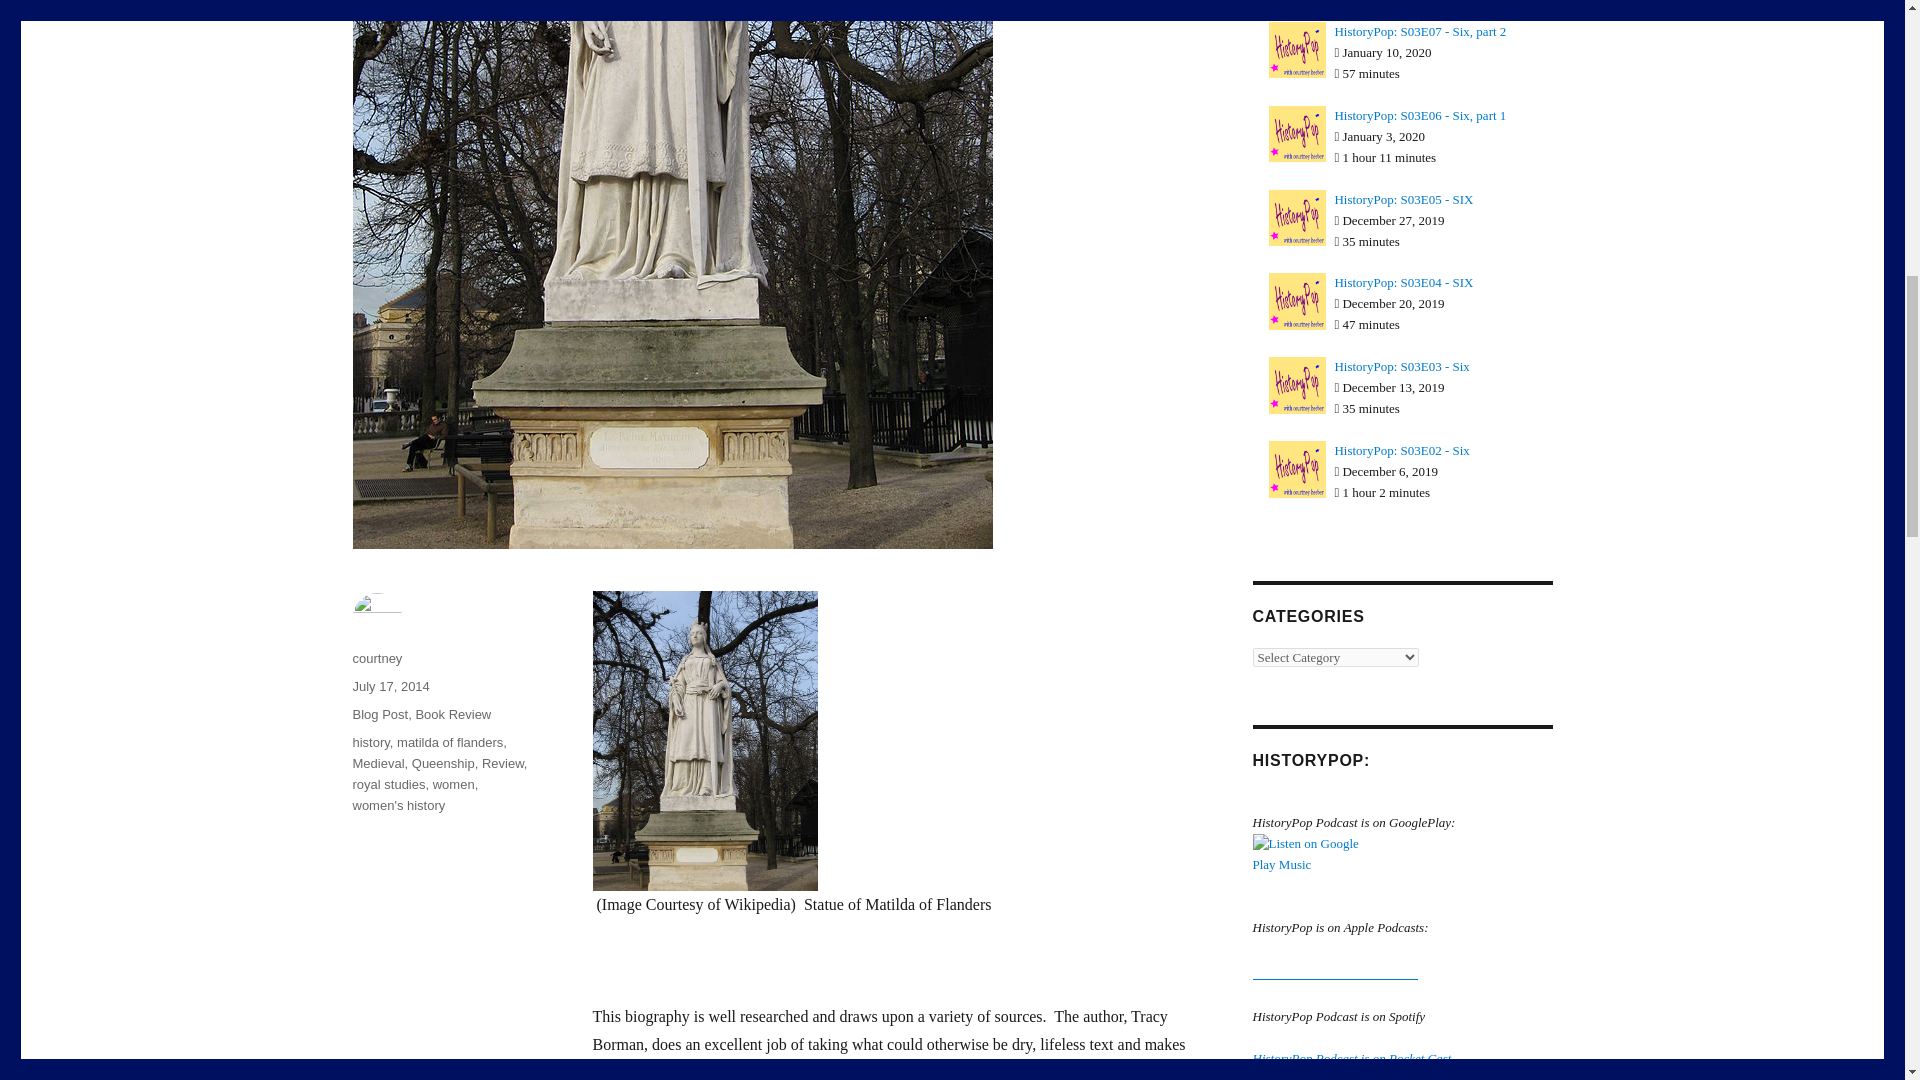  I want to click on Review, so click(502, 764).